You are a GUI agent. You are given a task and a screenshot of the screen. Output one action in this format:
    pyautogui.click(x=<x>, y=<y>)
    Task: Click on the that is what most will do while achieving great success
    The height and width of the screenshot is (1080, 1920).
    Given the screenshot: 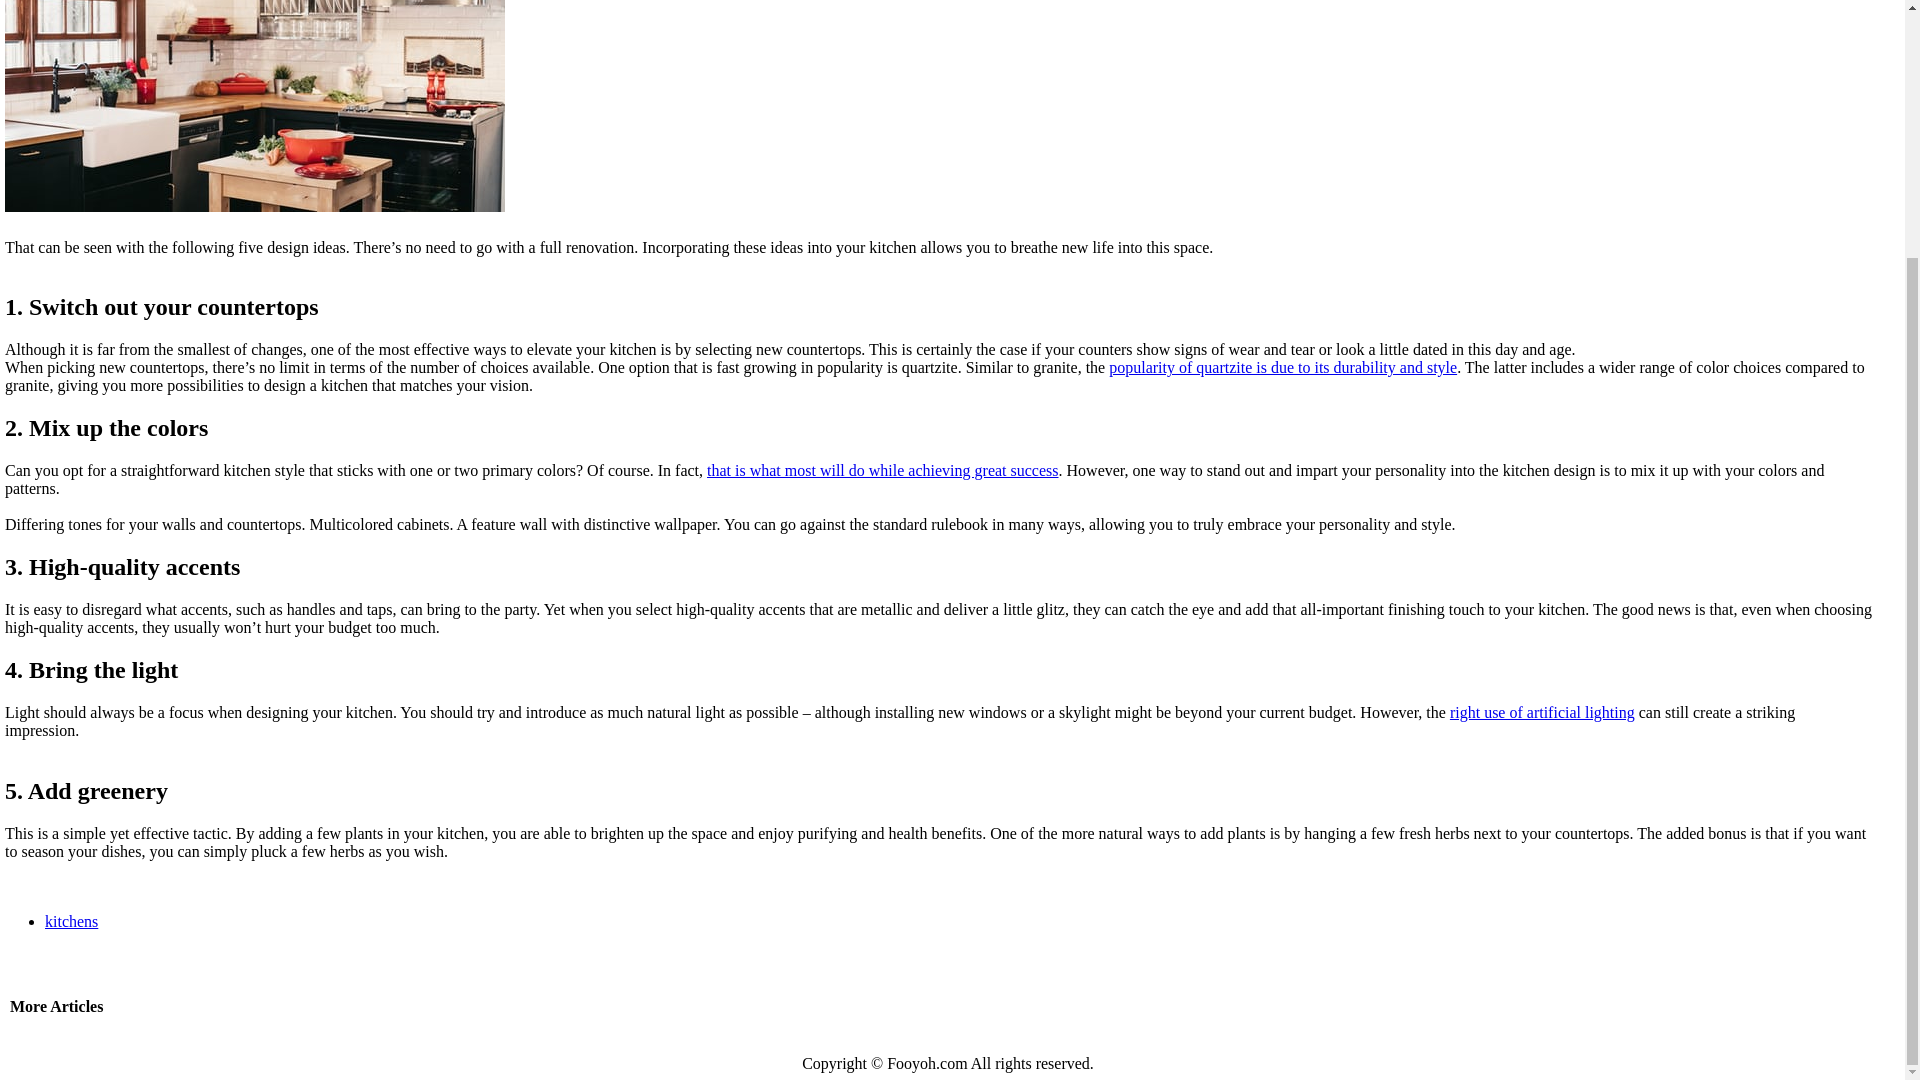 What is the action you would take?
    pyautogui.click(x=882, y=470)
    